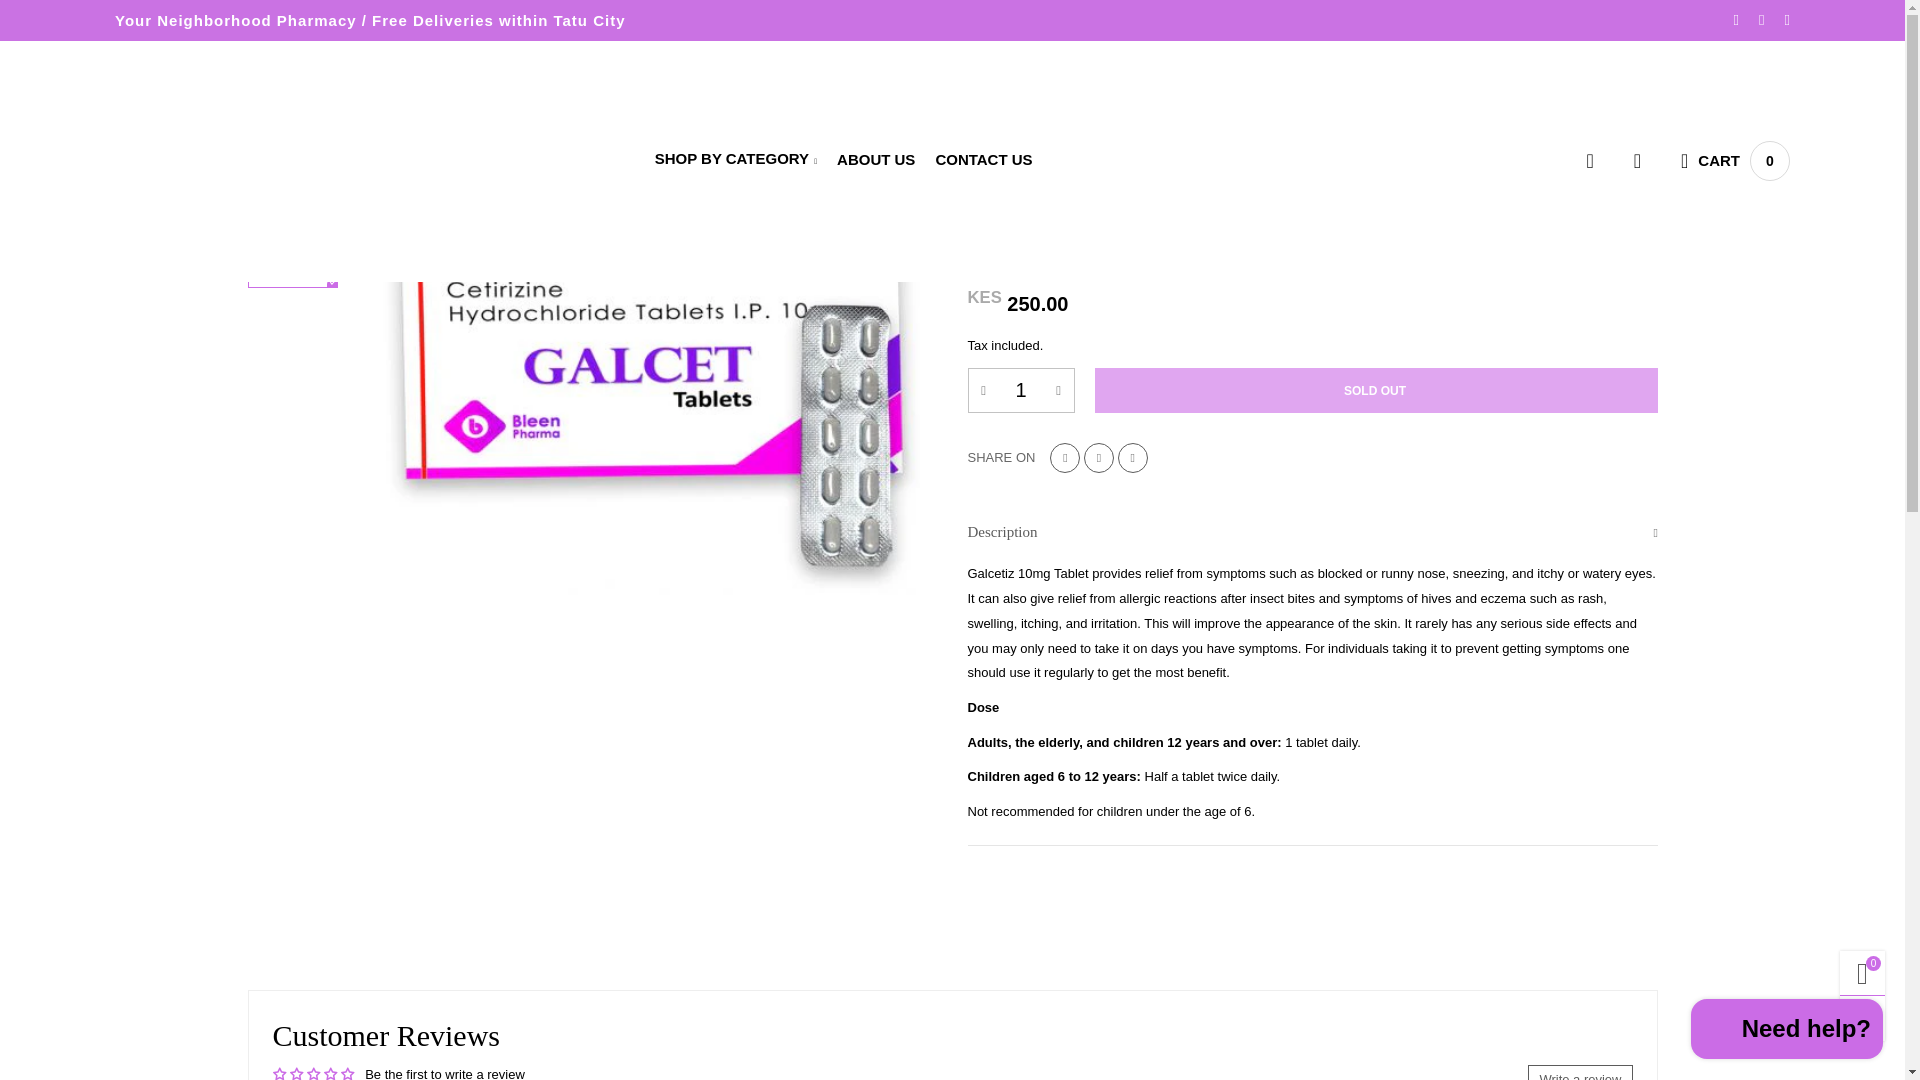 The height and width of the screenshot is (1080, 1920). Describe the element at coordinates (736, 160) in the screenshot. I see `Shop By Category` at that location.